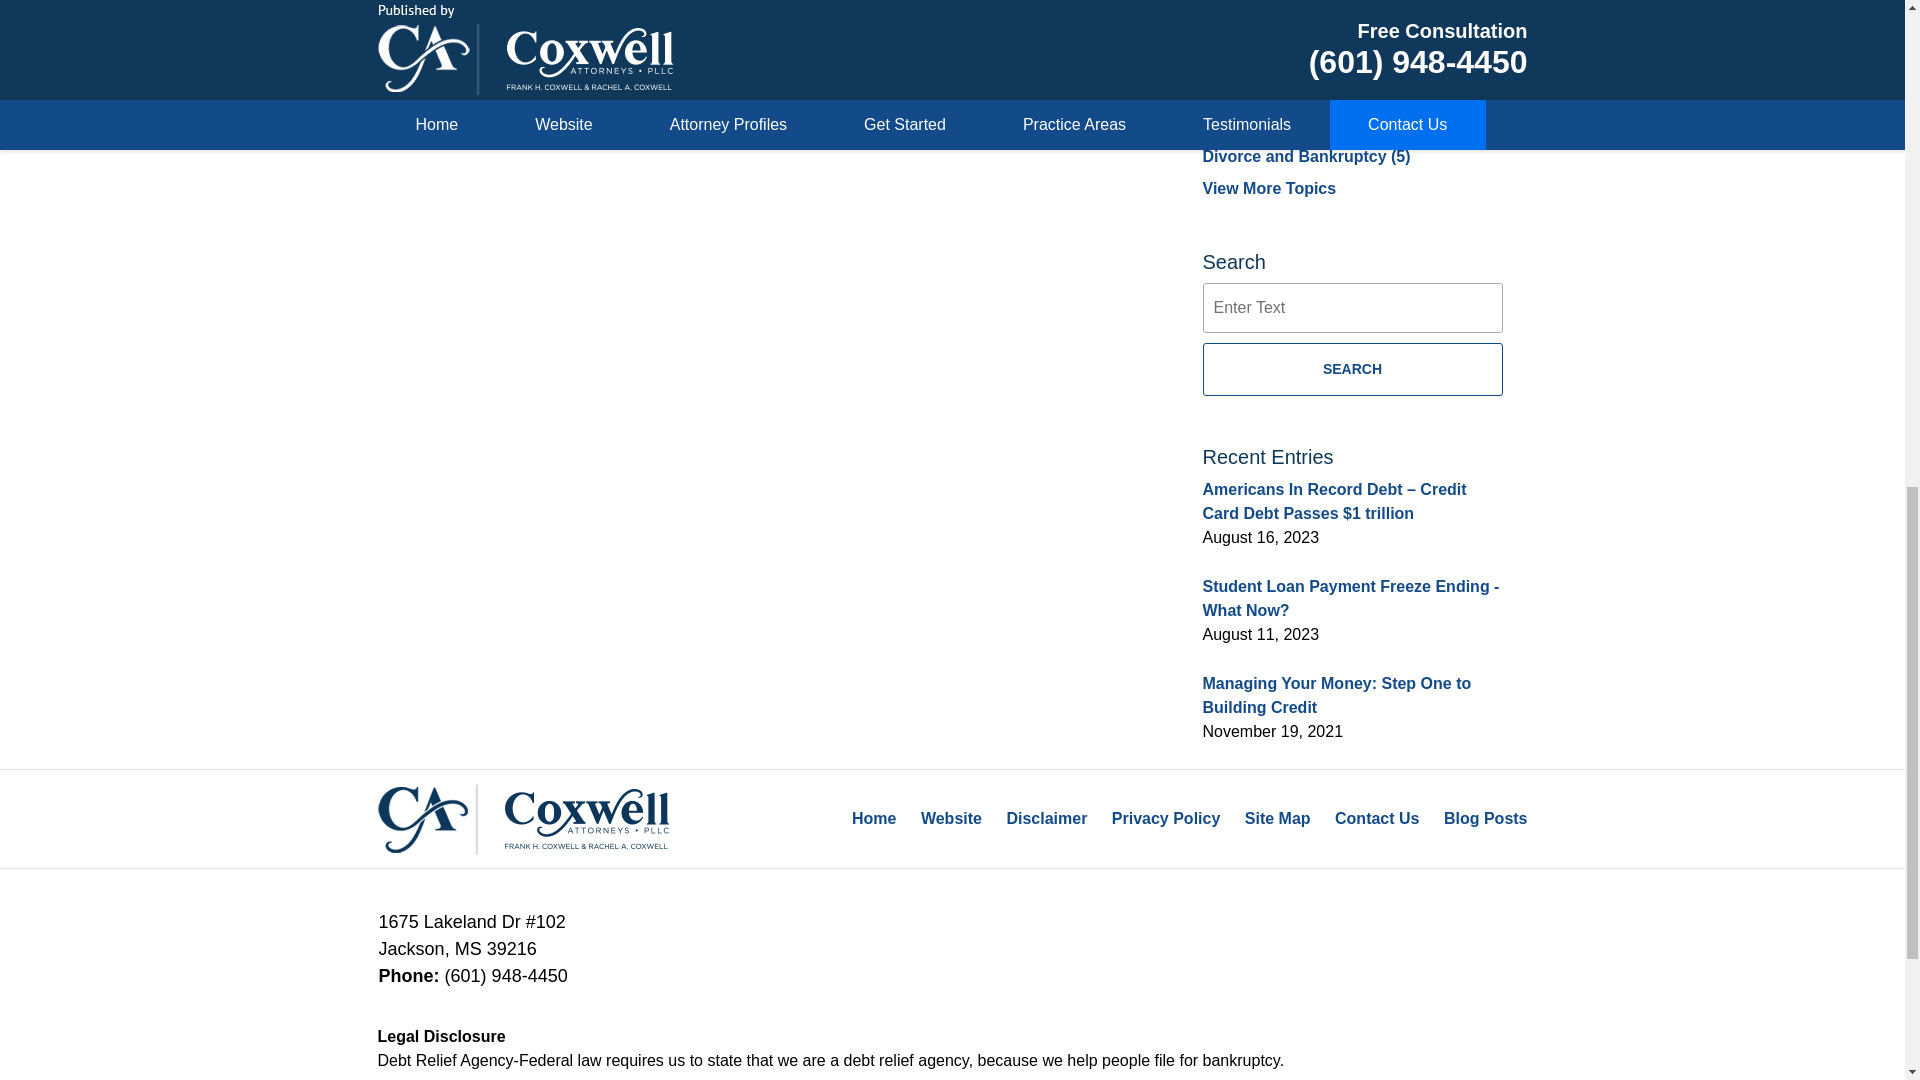 The image size is (1920, 1080). What do you see at coordinates (550, 5) in the screenshot?
I see `Garnishment and Repossession` at bounding box center [550, 5].